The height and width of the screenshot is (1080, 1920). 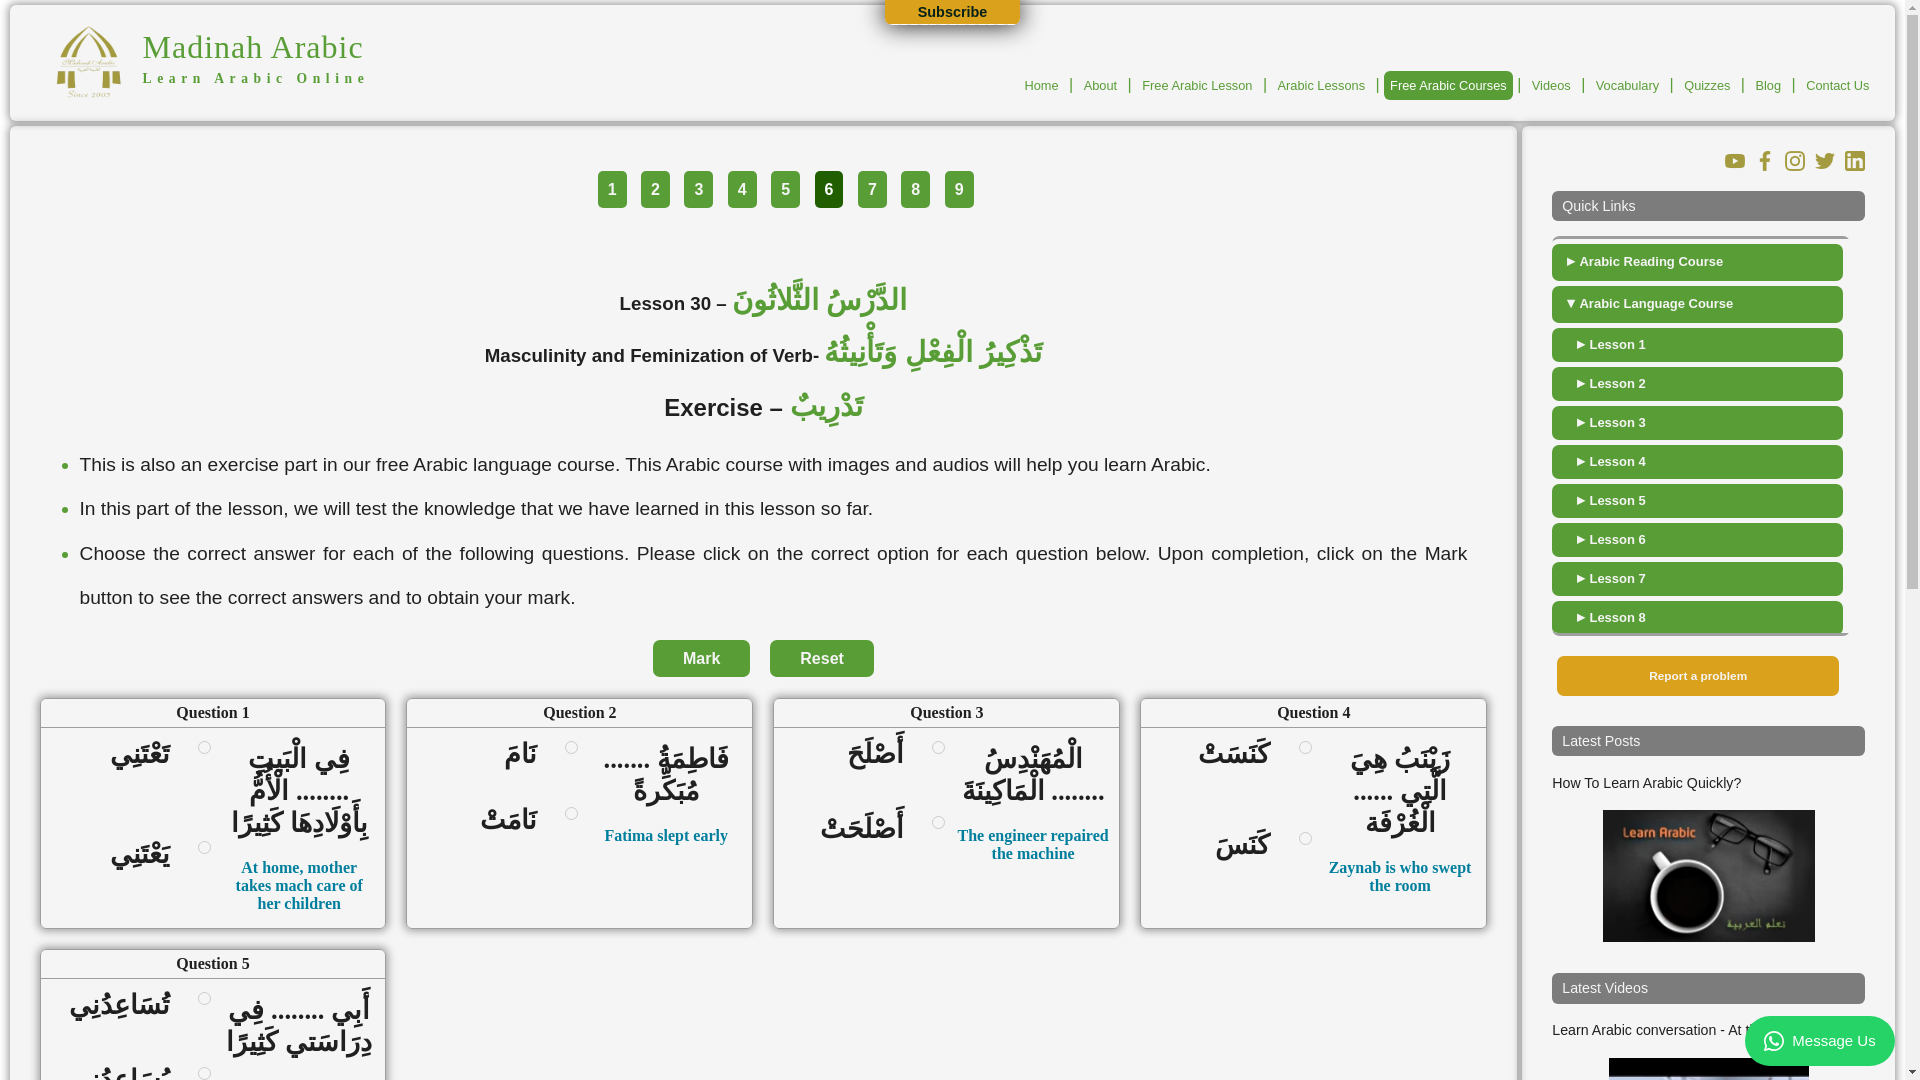 I want to click on Arabic Quizzes, so click(x=1706, y=86).